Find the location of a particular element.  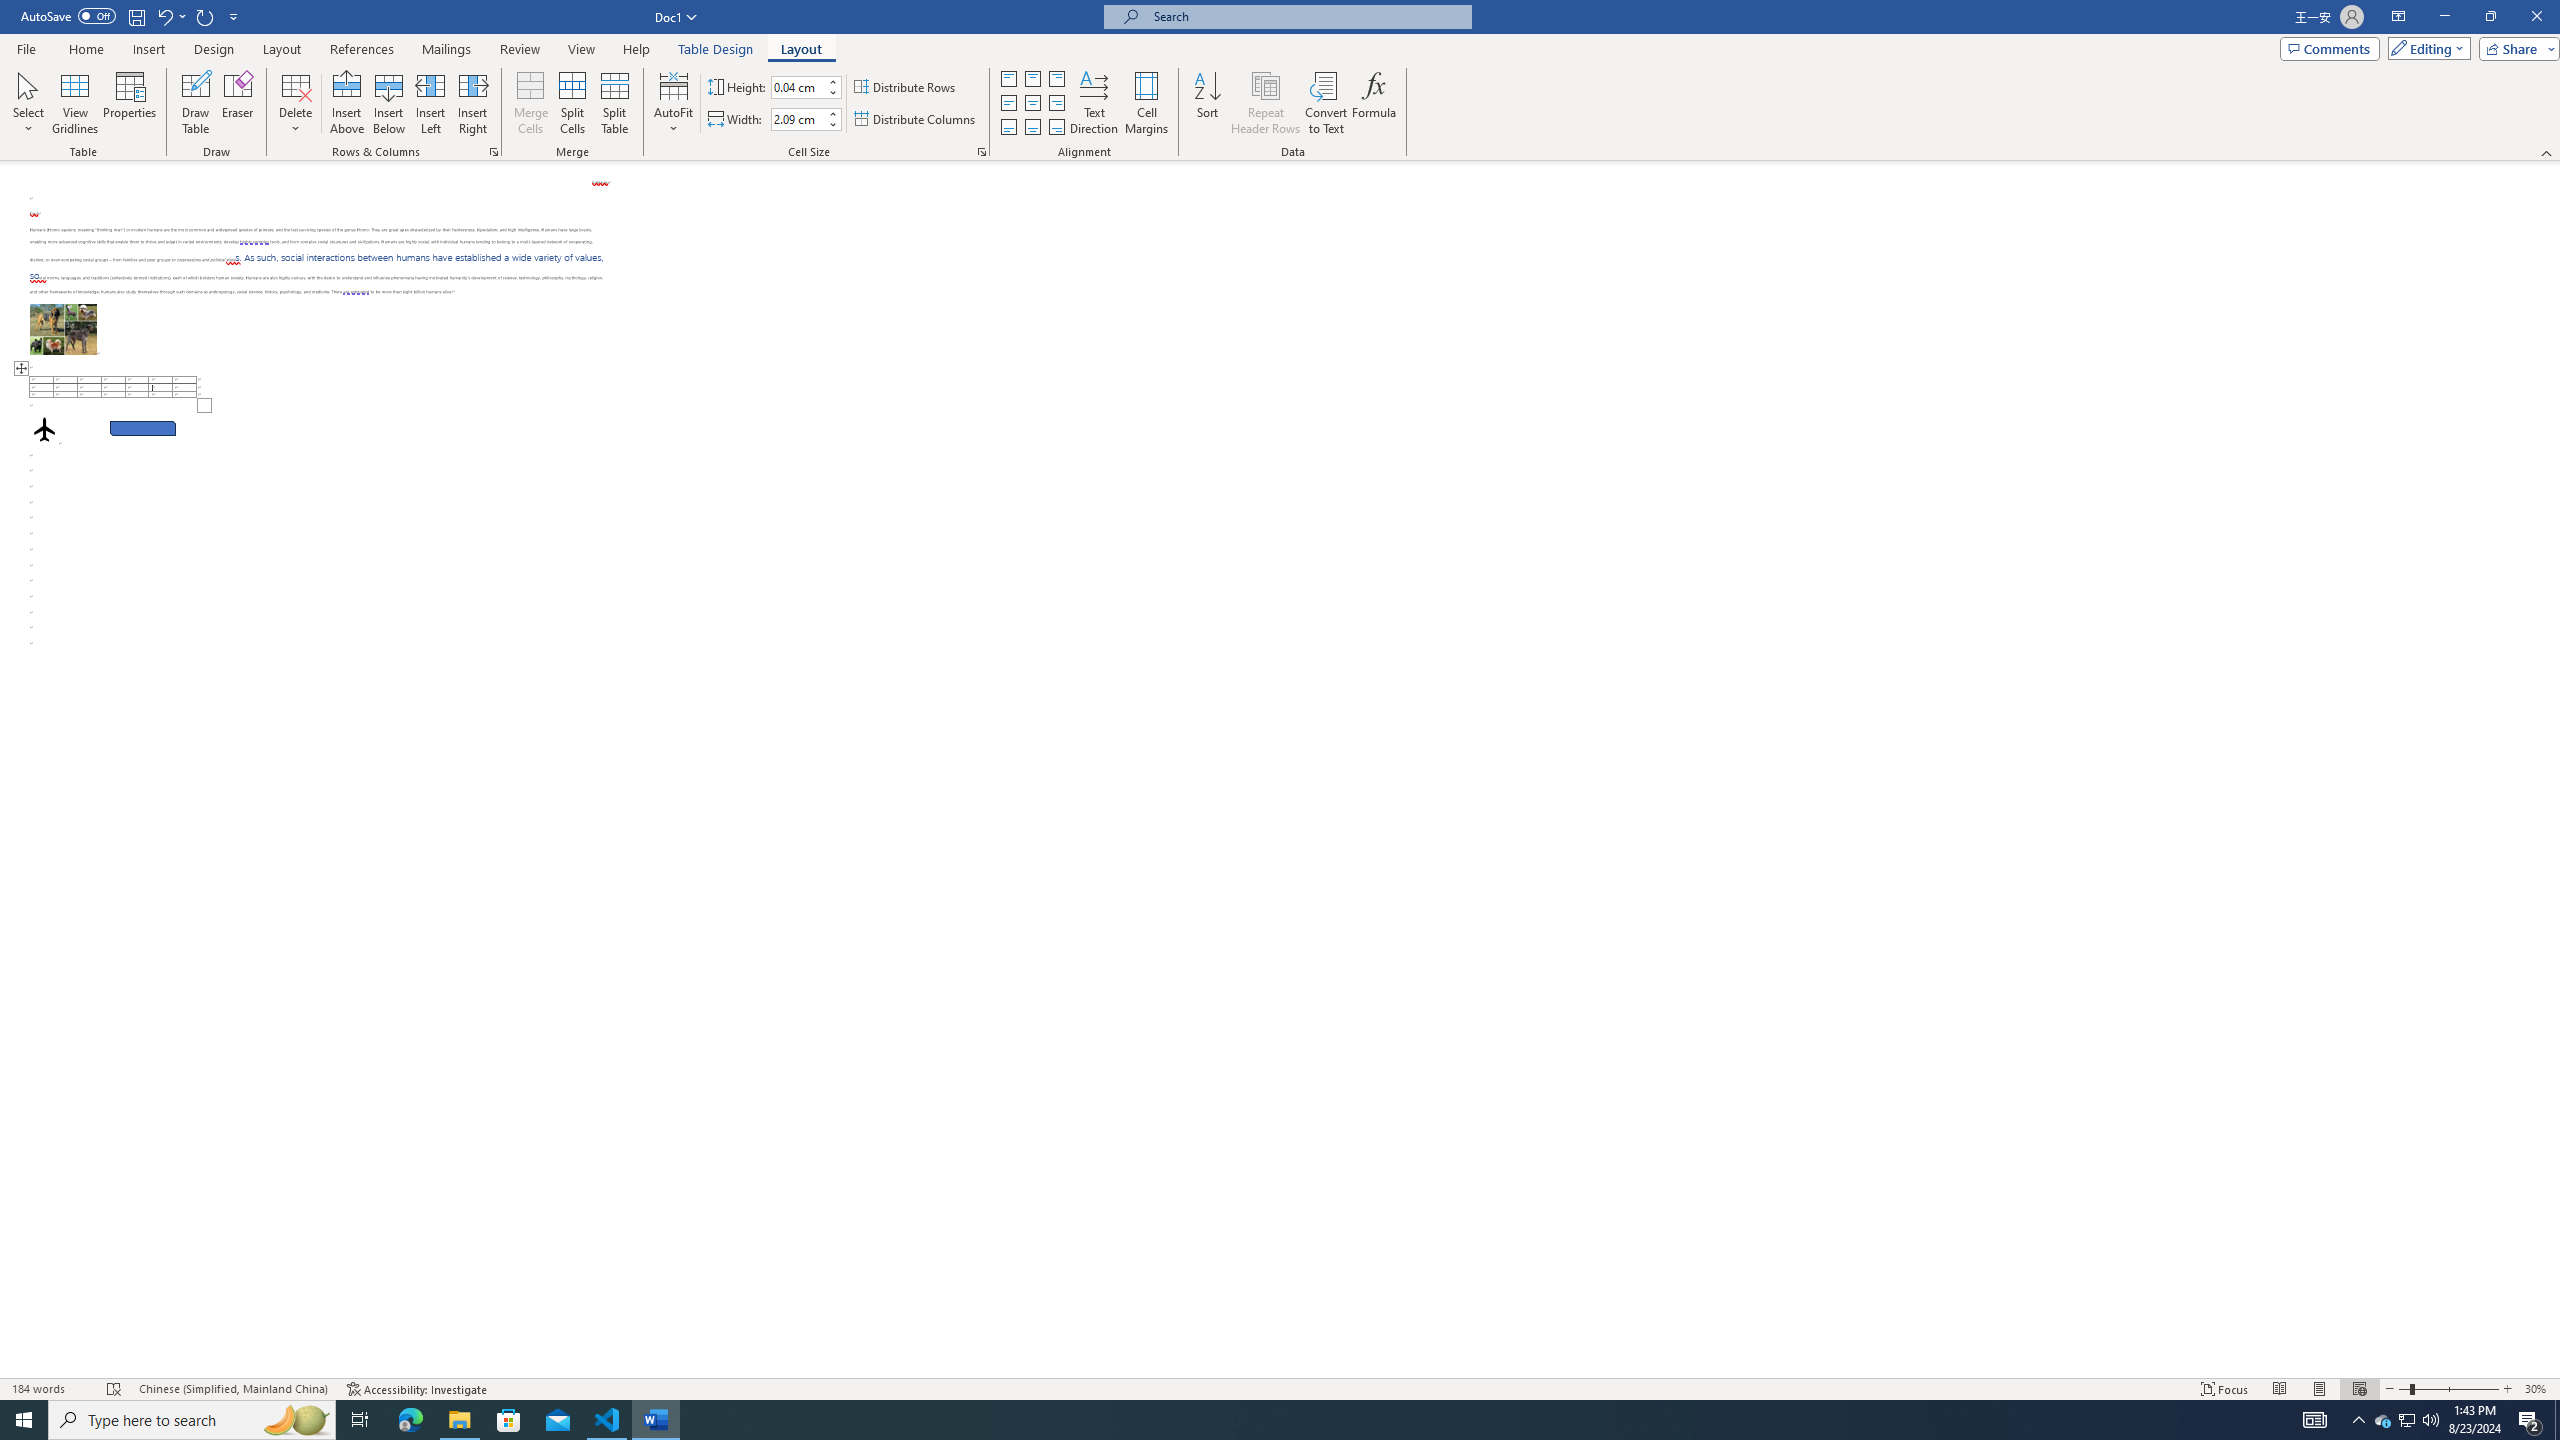

Align Center is located at coordinates (1032, 104).